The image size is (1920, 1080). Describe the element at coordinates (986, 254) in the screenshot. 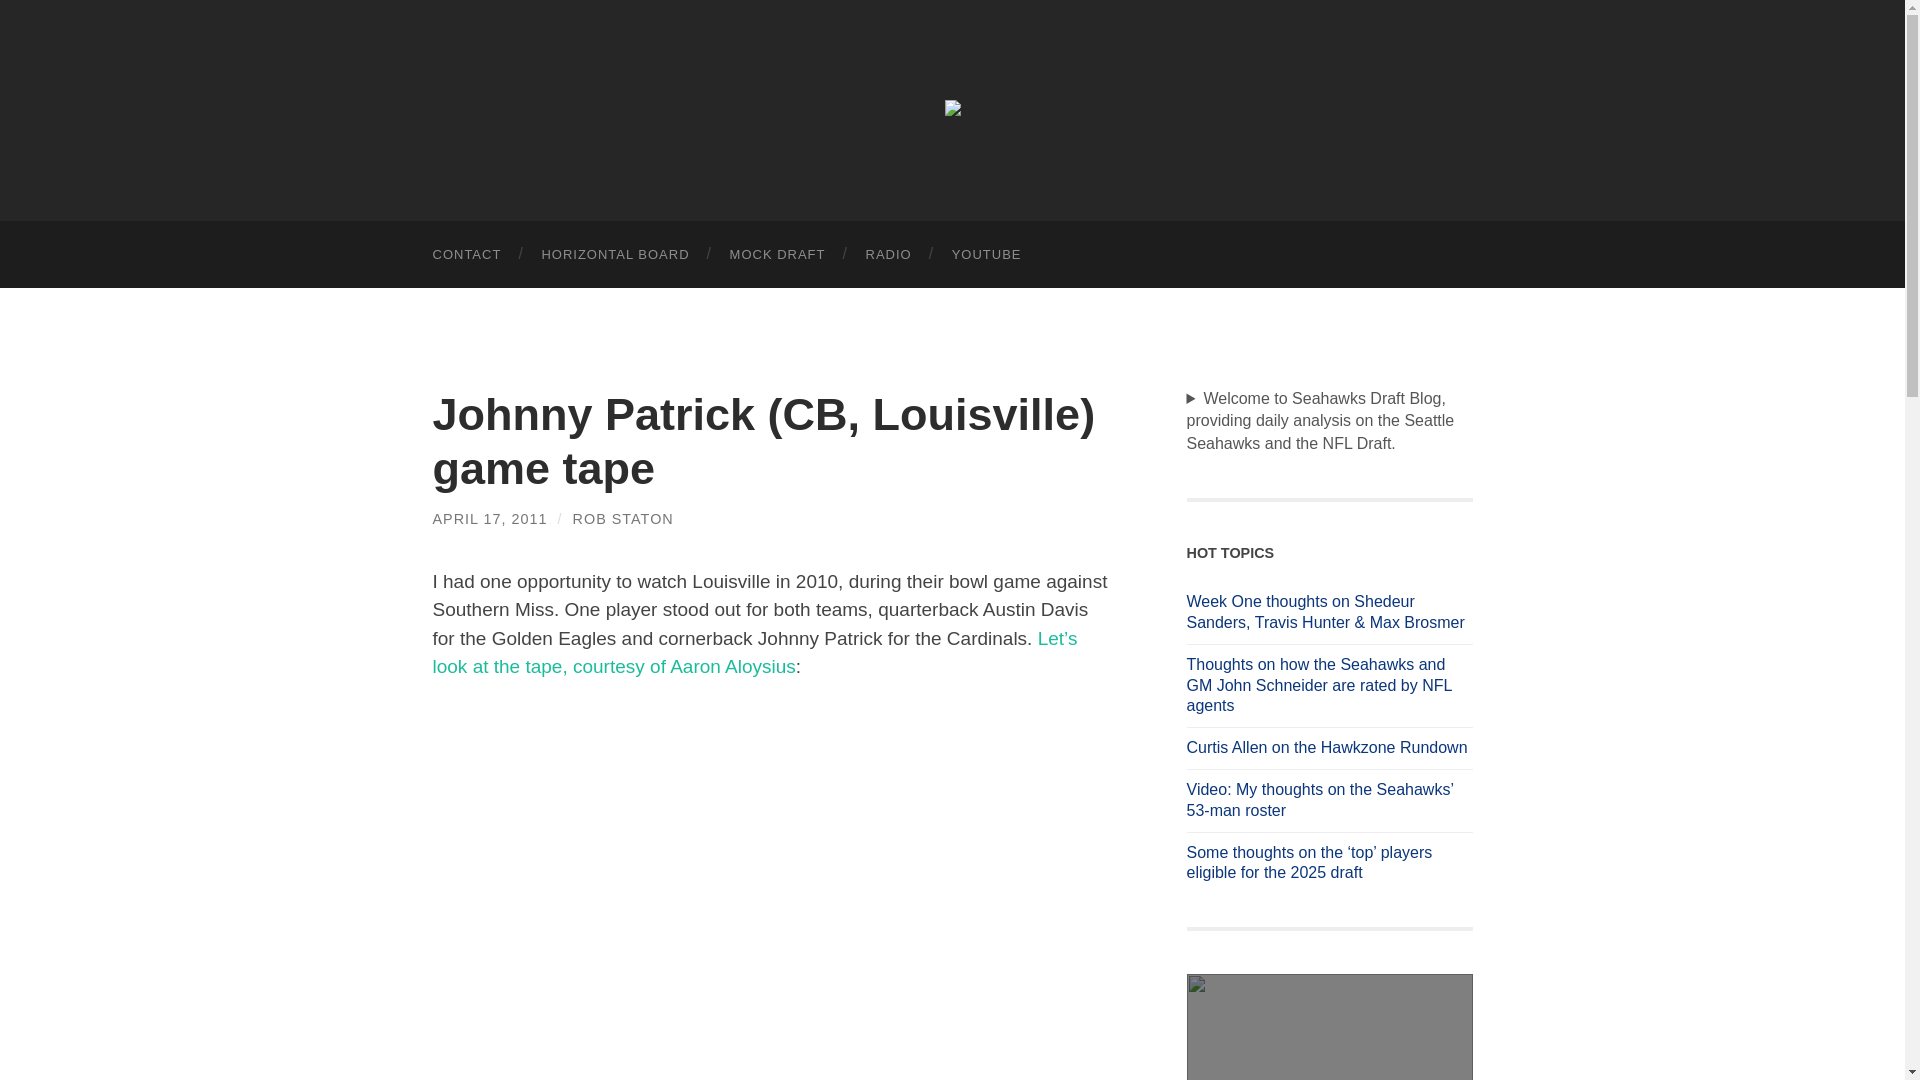

I see `YOUTUBE` at that location.